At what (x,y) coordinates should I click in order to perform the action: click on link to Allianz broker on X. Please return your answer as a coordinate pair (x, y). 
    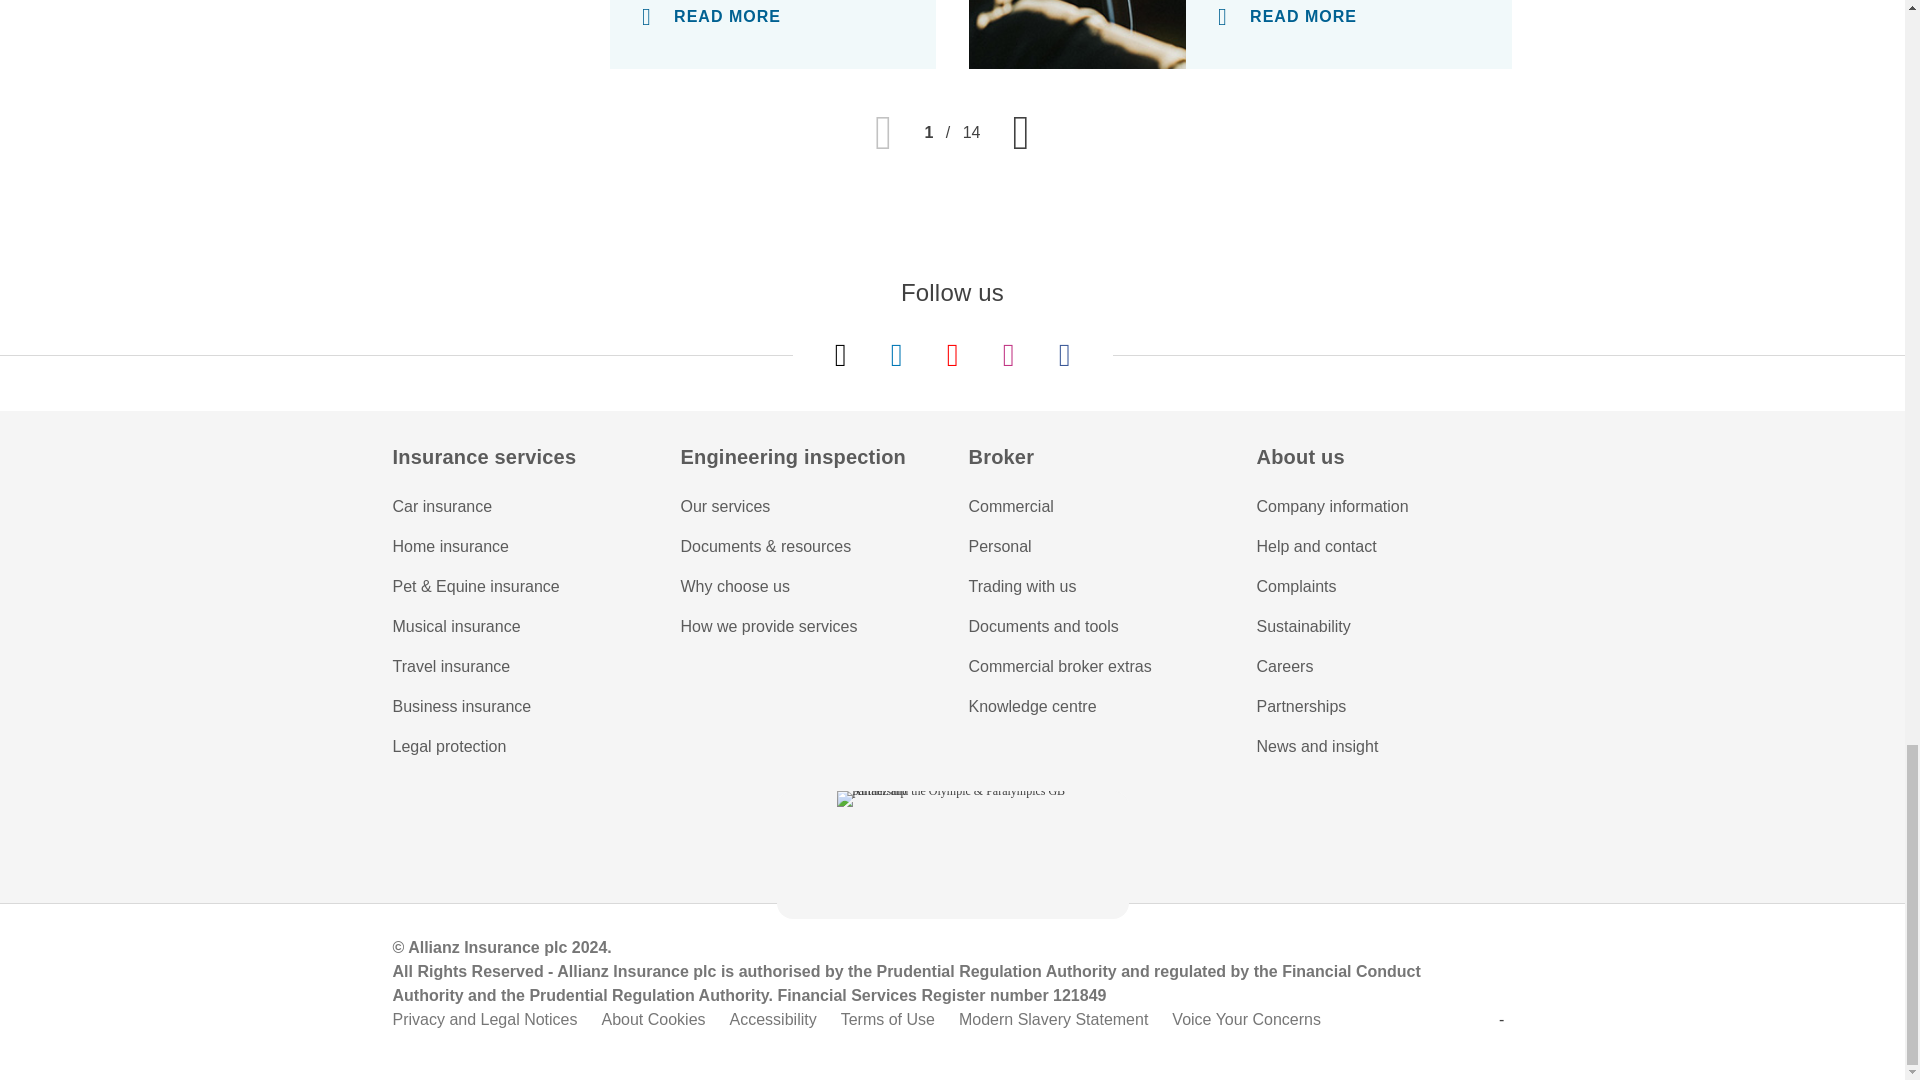
    Looking at the image, I should click on (840, 355).